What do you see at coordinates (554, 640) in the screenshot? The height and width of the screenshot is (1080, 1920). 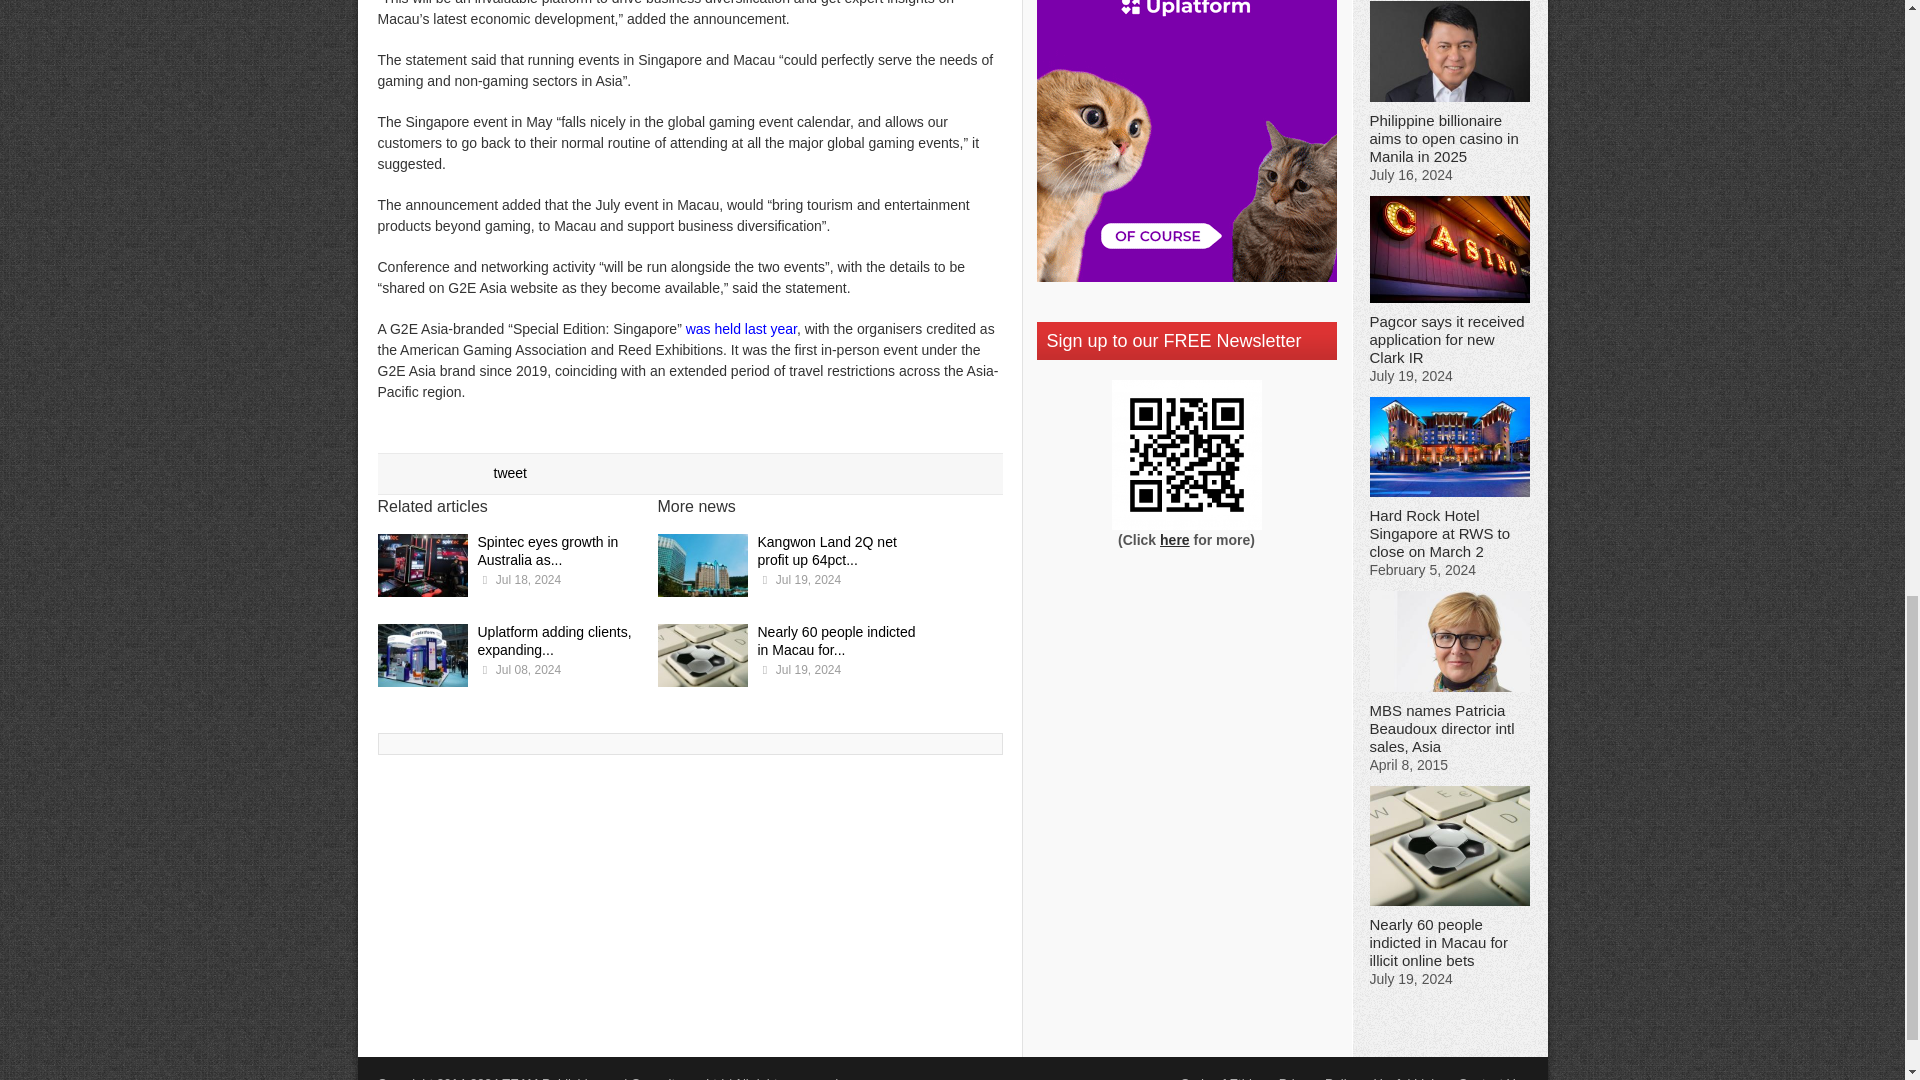 I see `Uplatform adding clients, expanding...` at bounding box center [554, 640].